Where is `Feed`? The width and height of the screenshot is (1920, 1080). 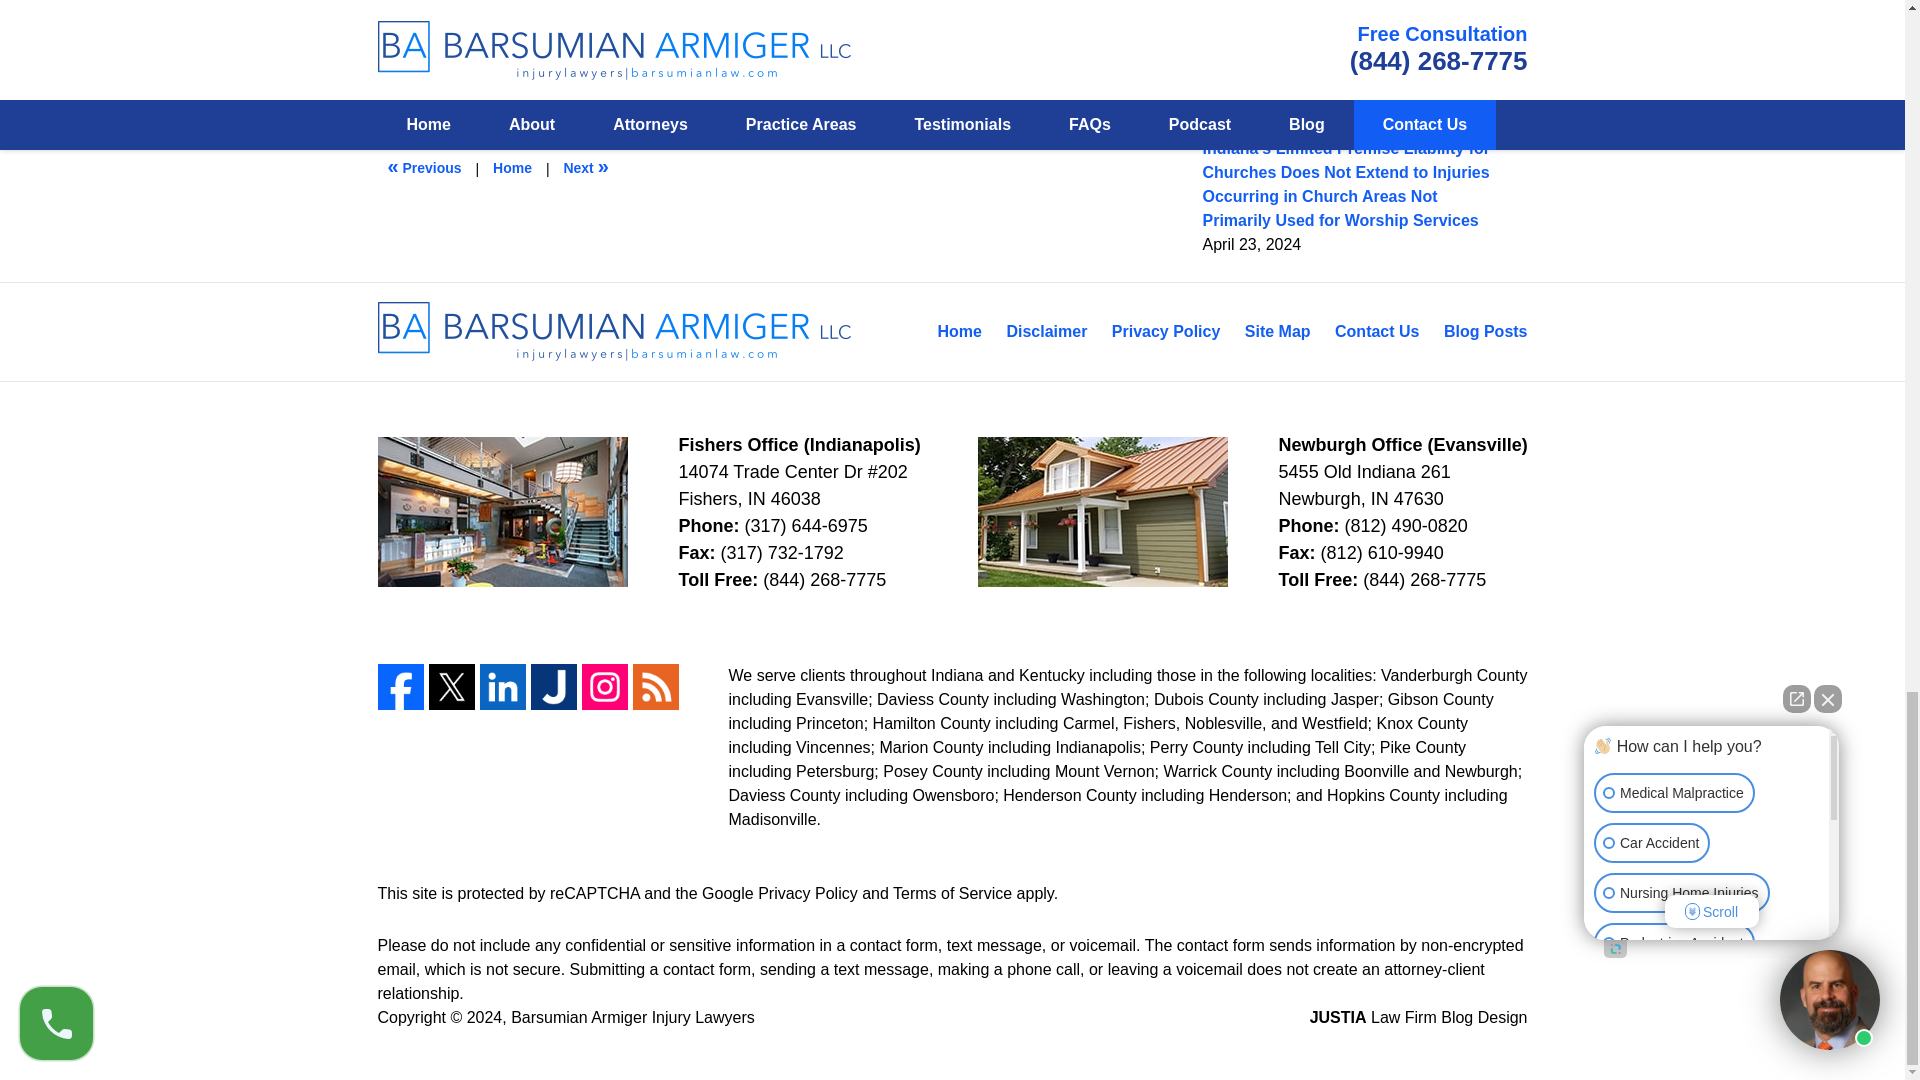
Feed is located at coordinates (654, 686).